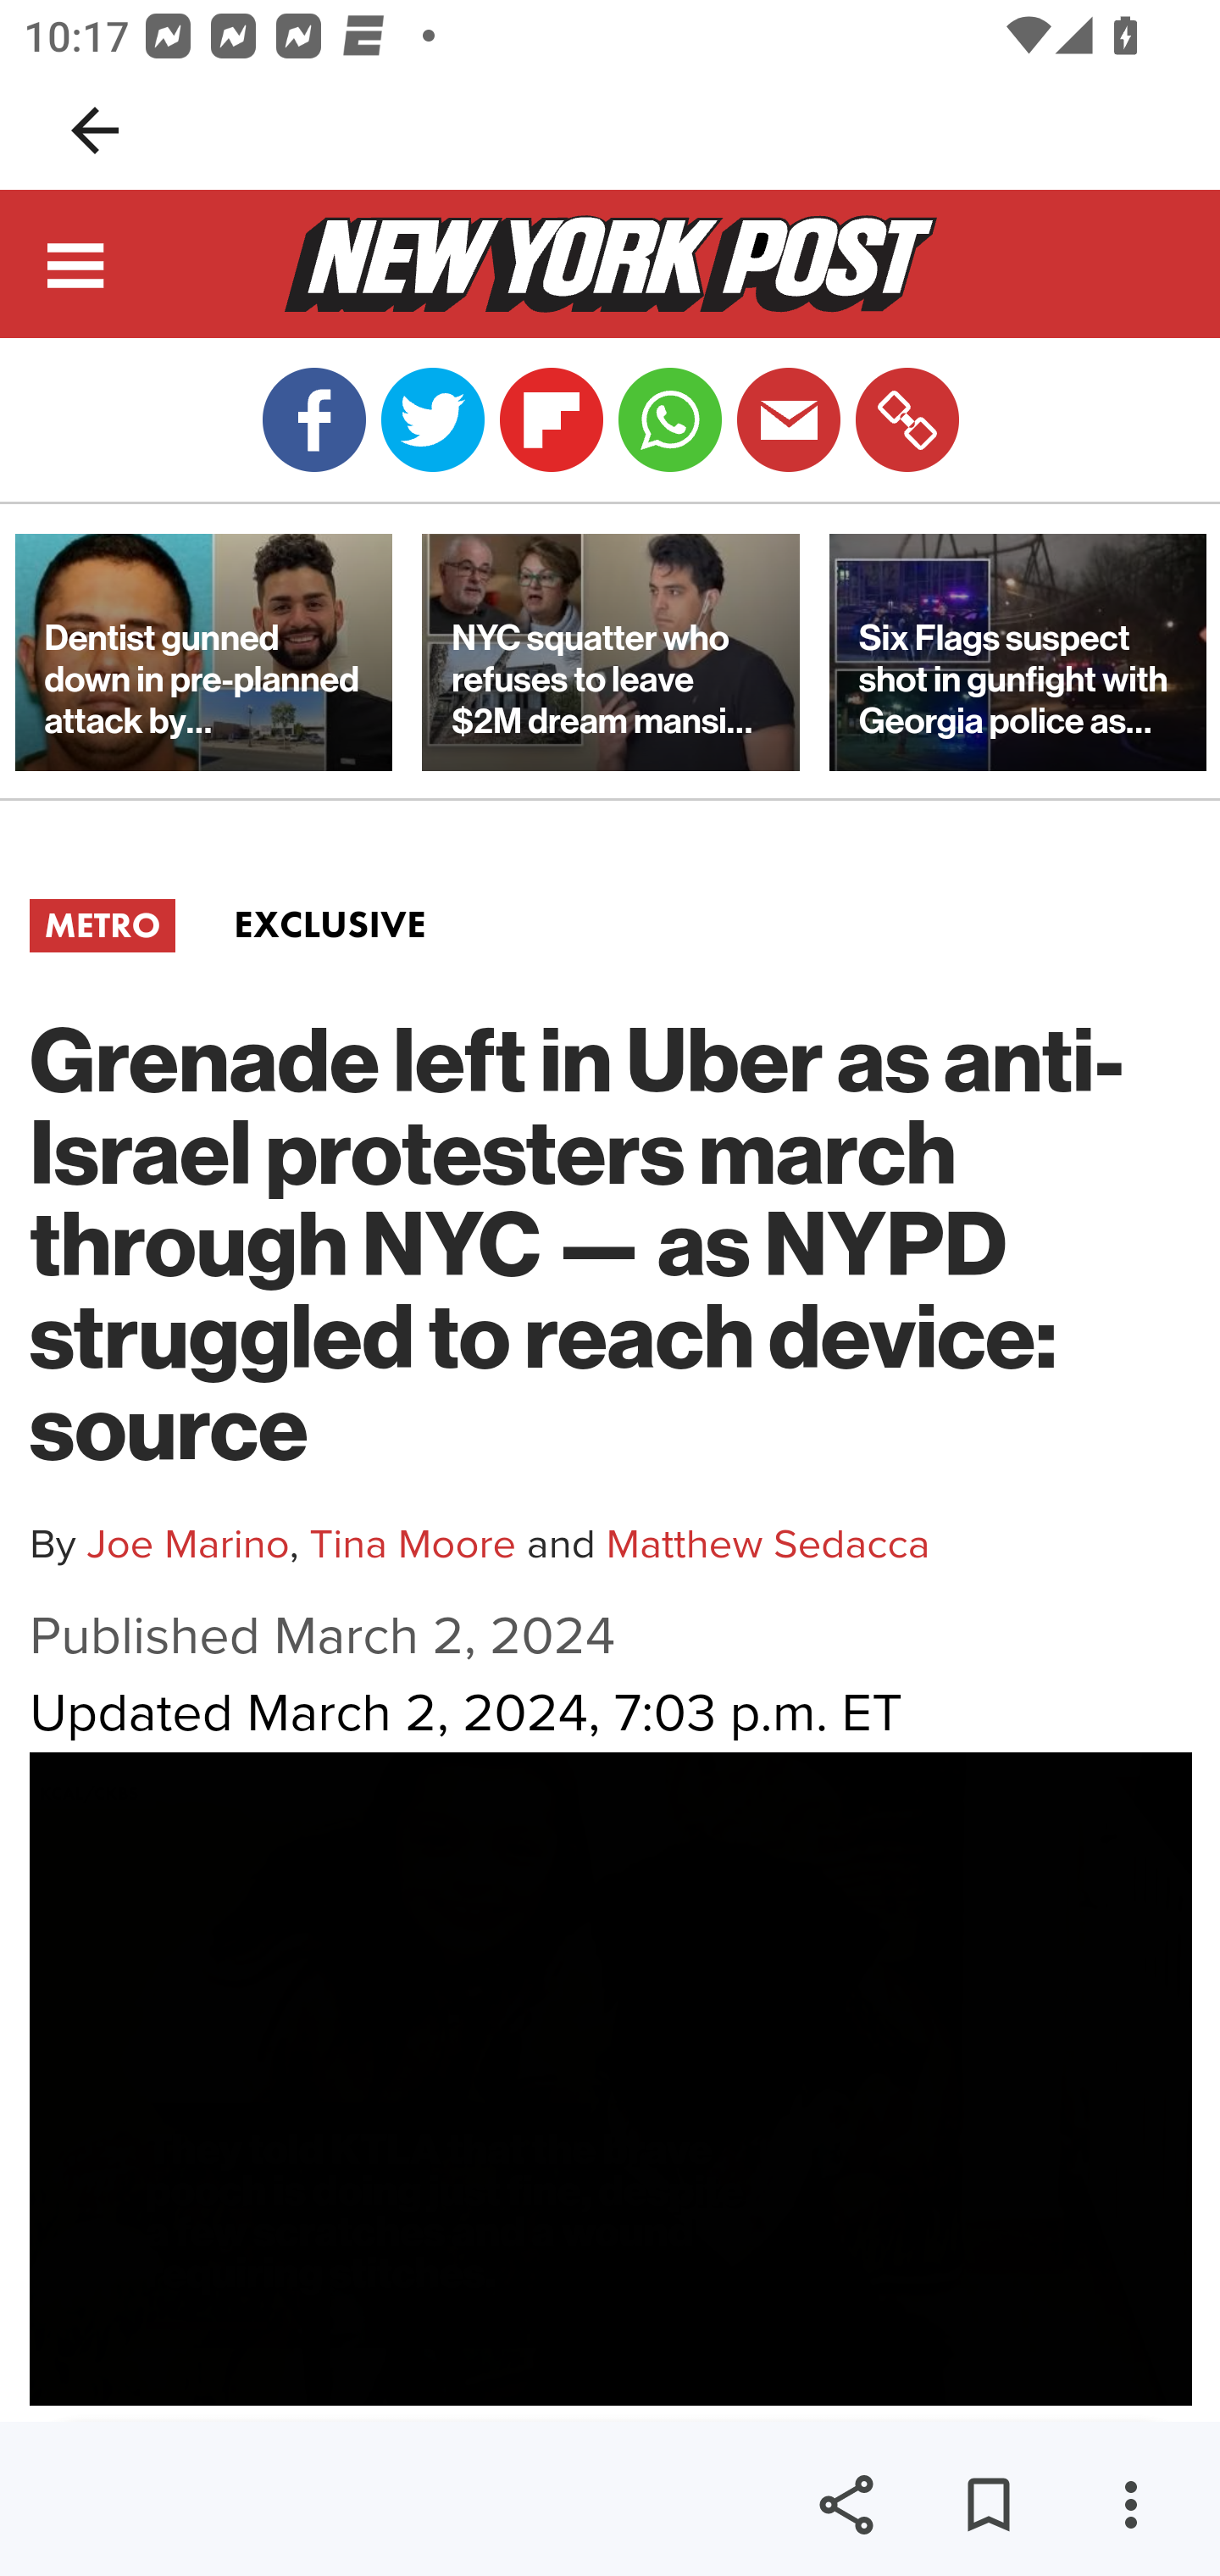 Image resolution: width=1220 pixels, height=2576 pixels. Describe the element at coordinates (907, 420) in the screenshot. I see `Click to copy URL` at that location.